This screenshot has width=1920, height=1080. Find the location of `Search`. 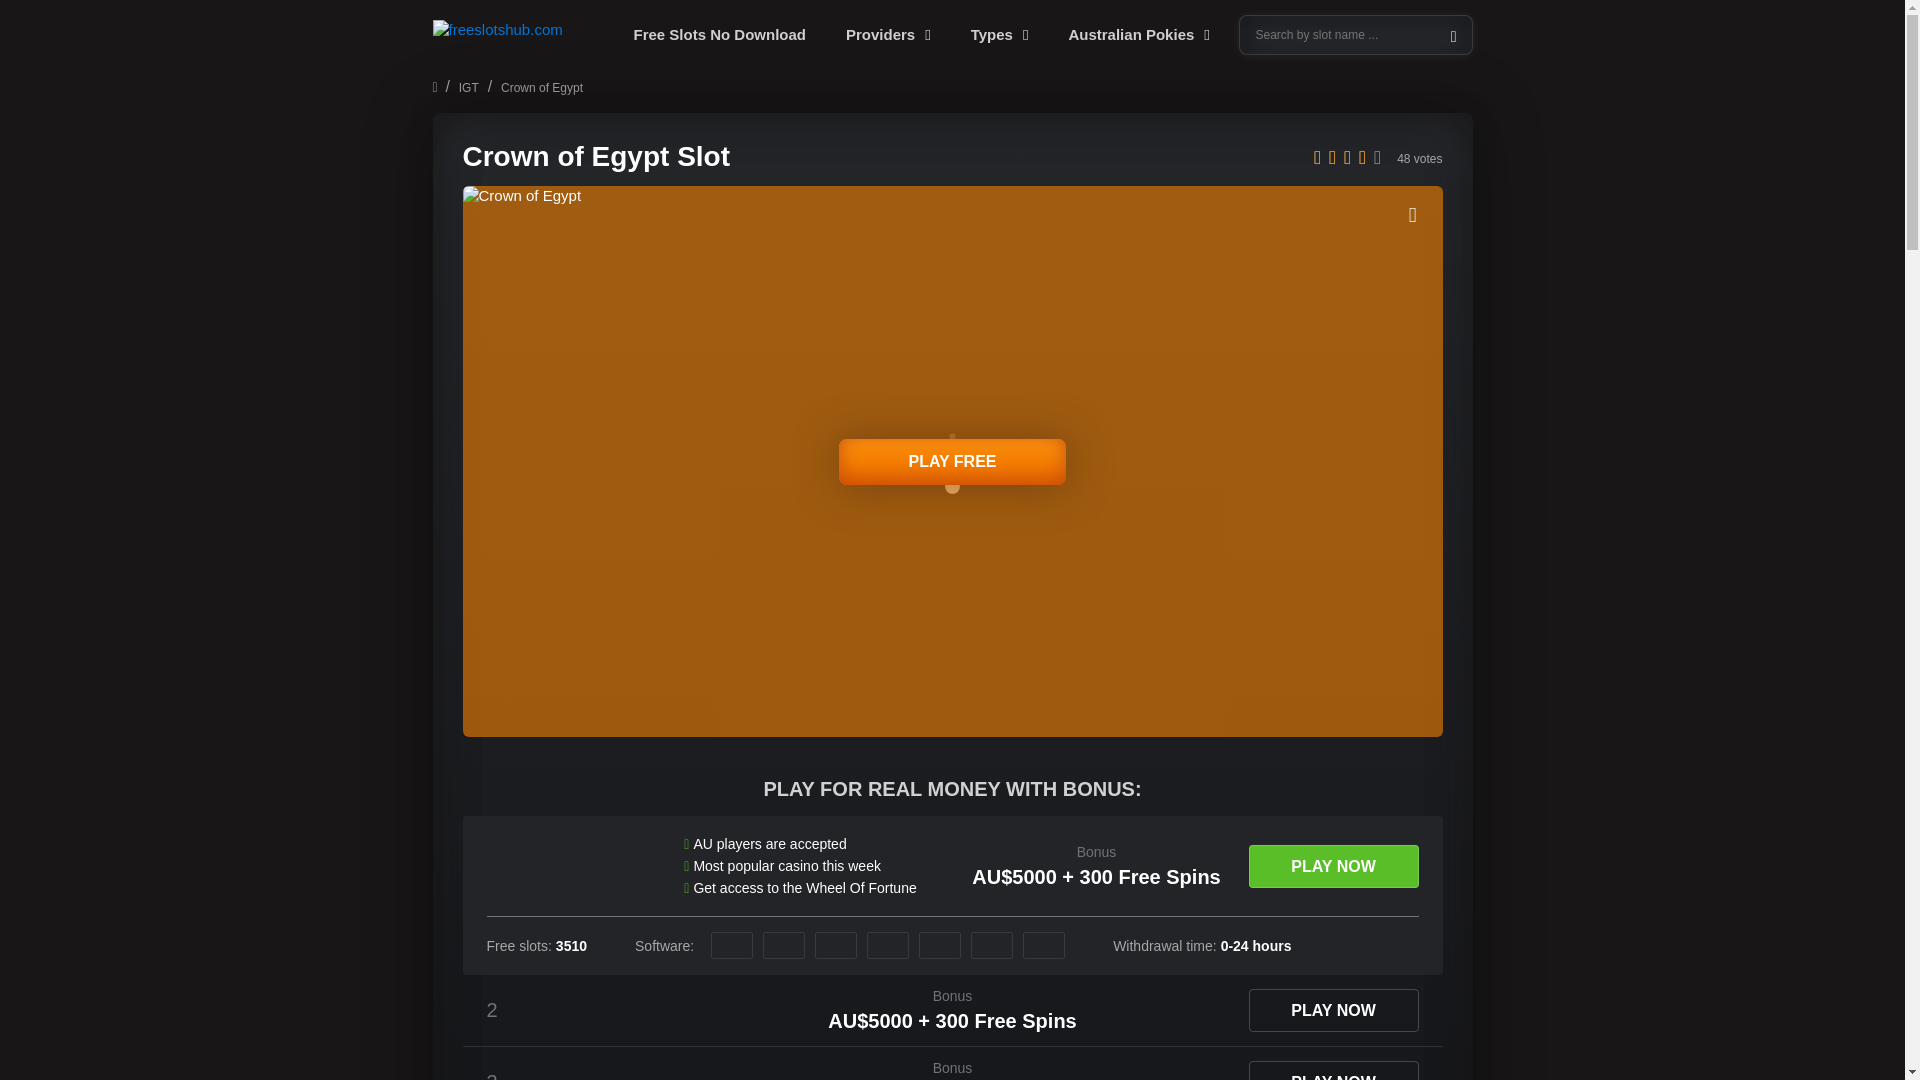

Search is located at coordinates (32, 14).